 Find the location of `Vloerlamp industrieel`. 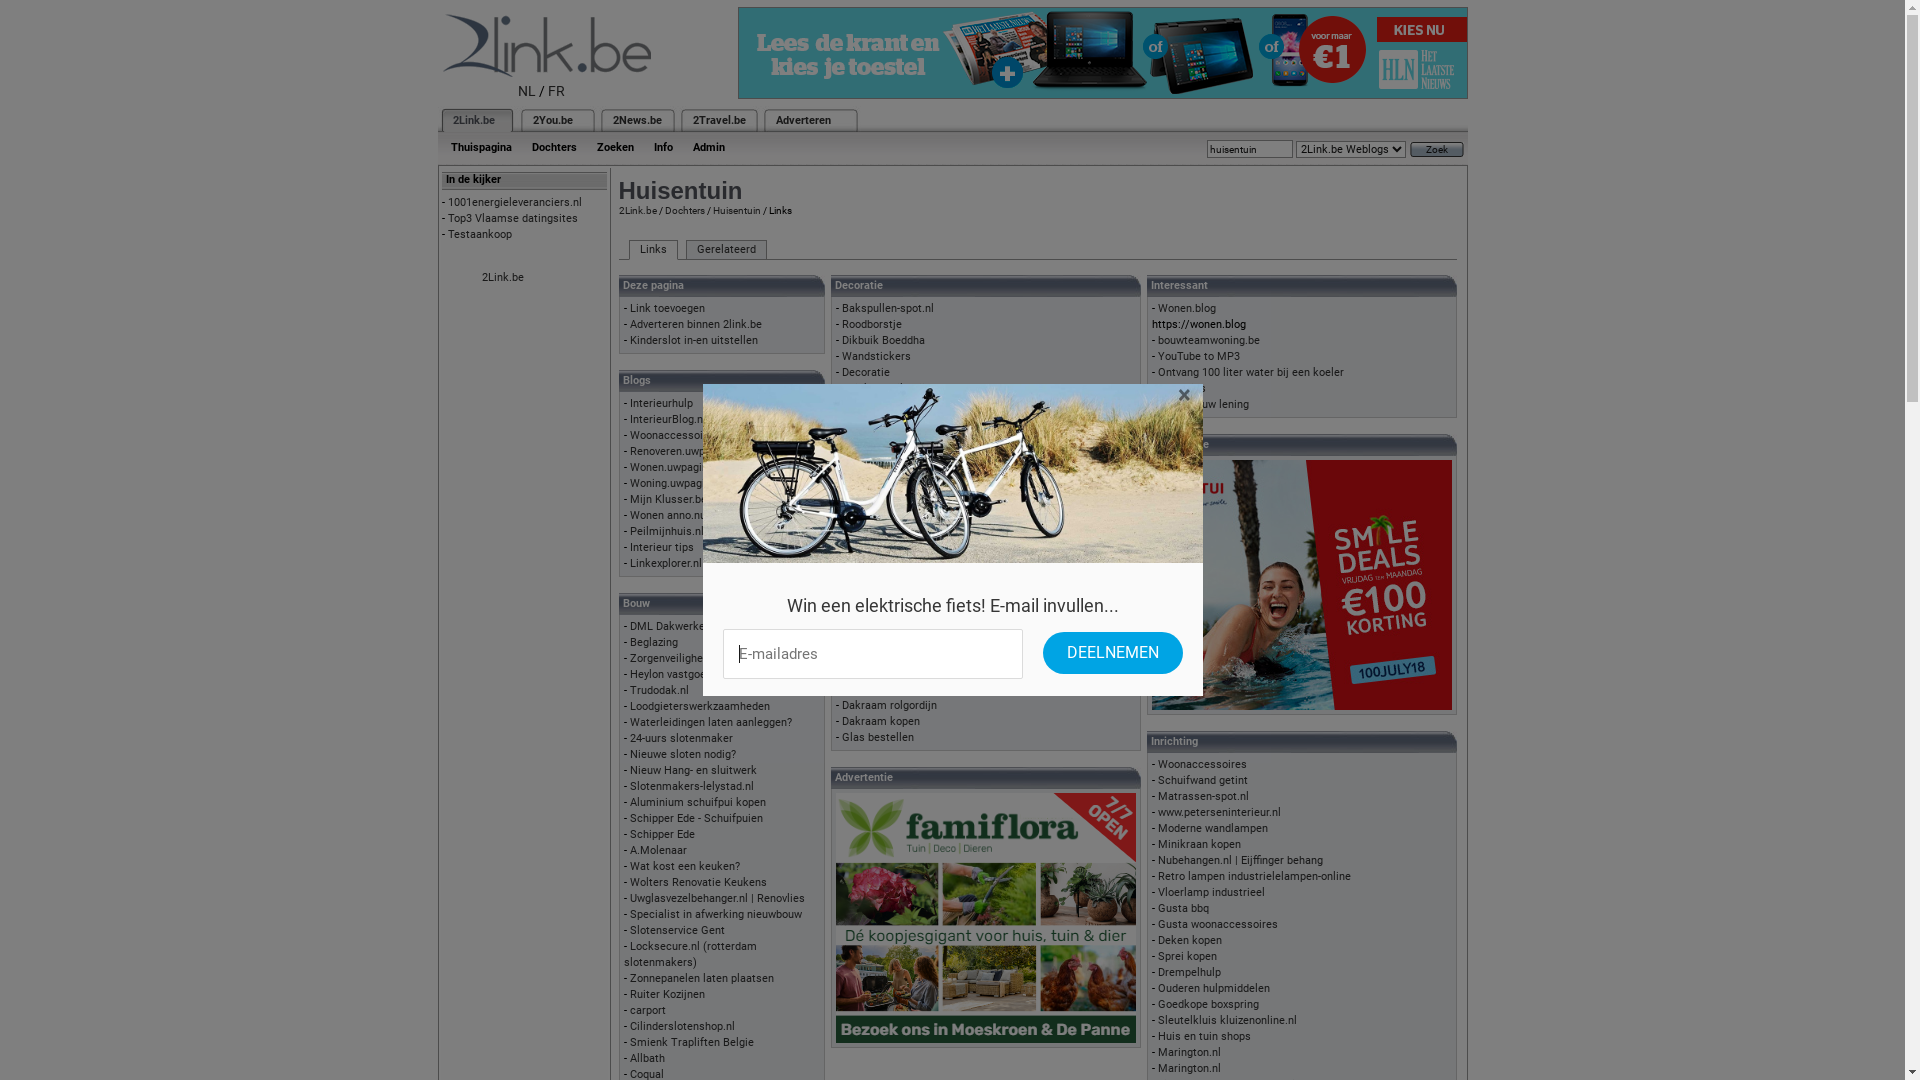

Vloerlamp industrieel is located at coordinates (1212, 892).